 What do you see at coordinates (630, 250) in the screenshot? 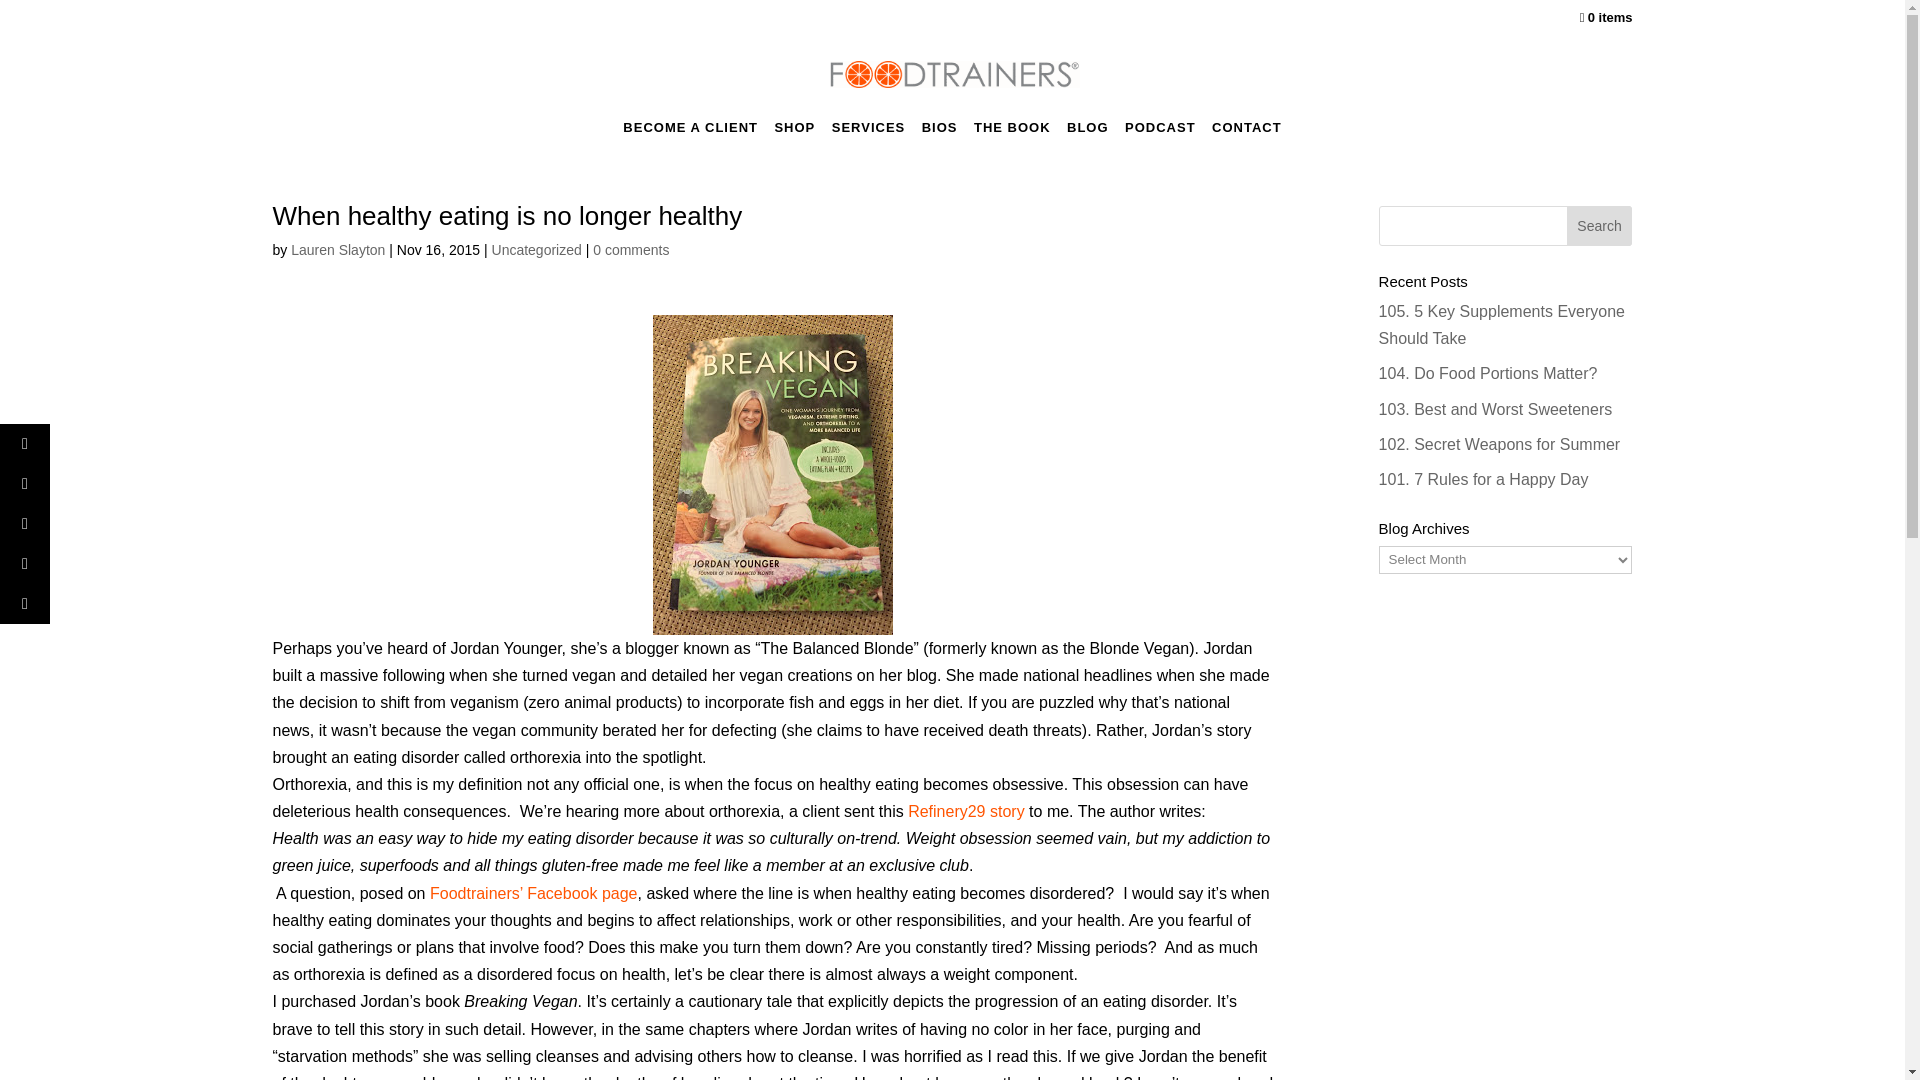
I see `0 comments` at bounding box center [630, 250].